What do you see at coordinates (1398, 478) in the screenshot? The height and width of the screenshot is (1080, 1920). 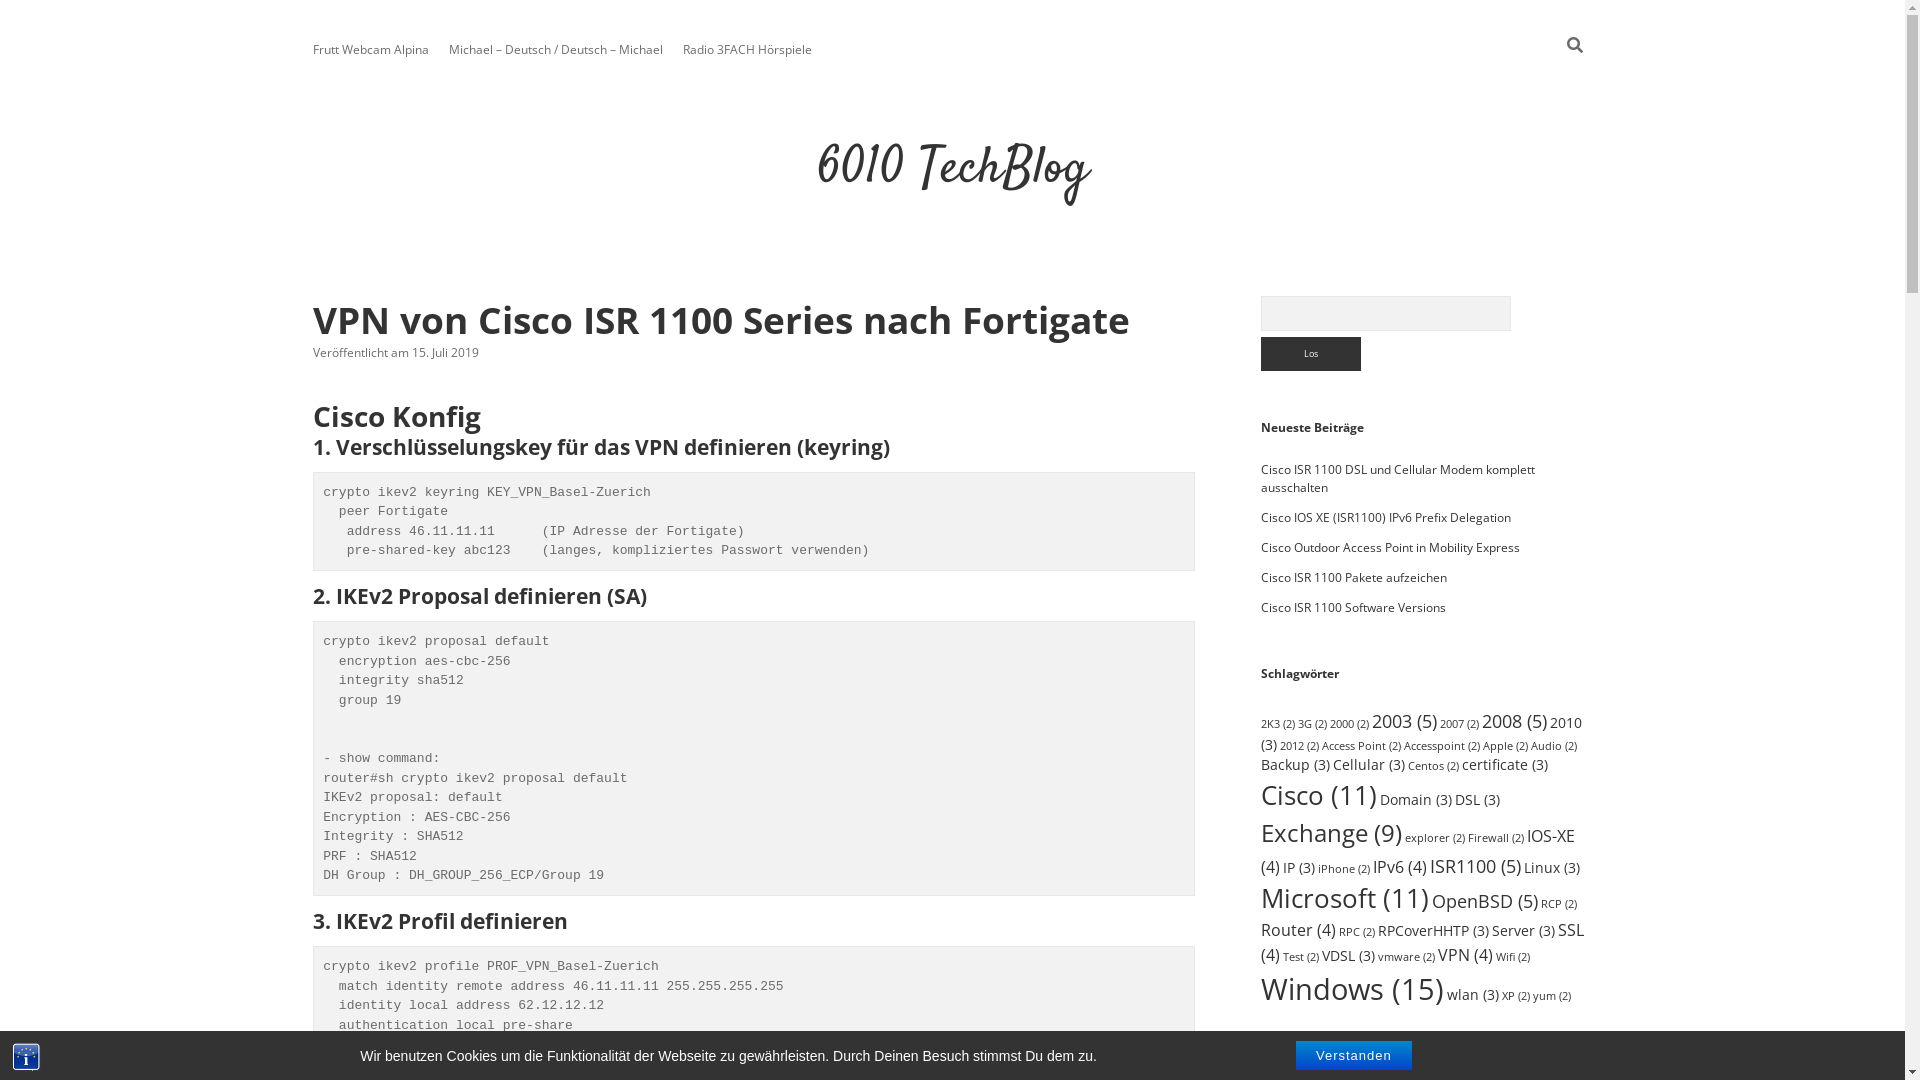 I see `Cisco ISR 1100 DSL und Cellular Modem komplett ausschalten` at bounding box center [1398, 478].